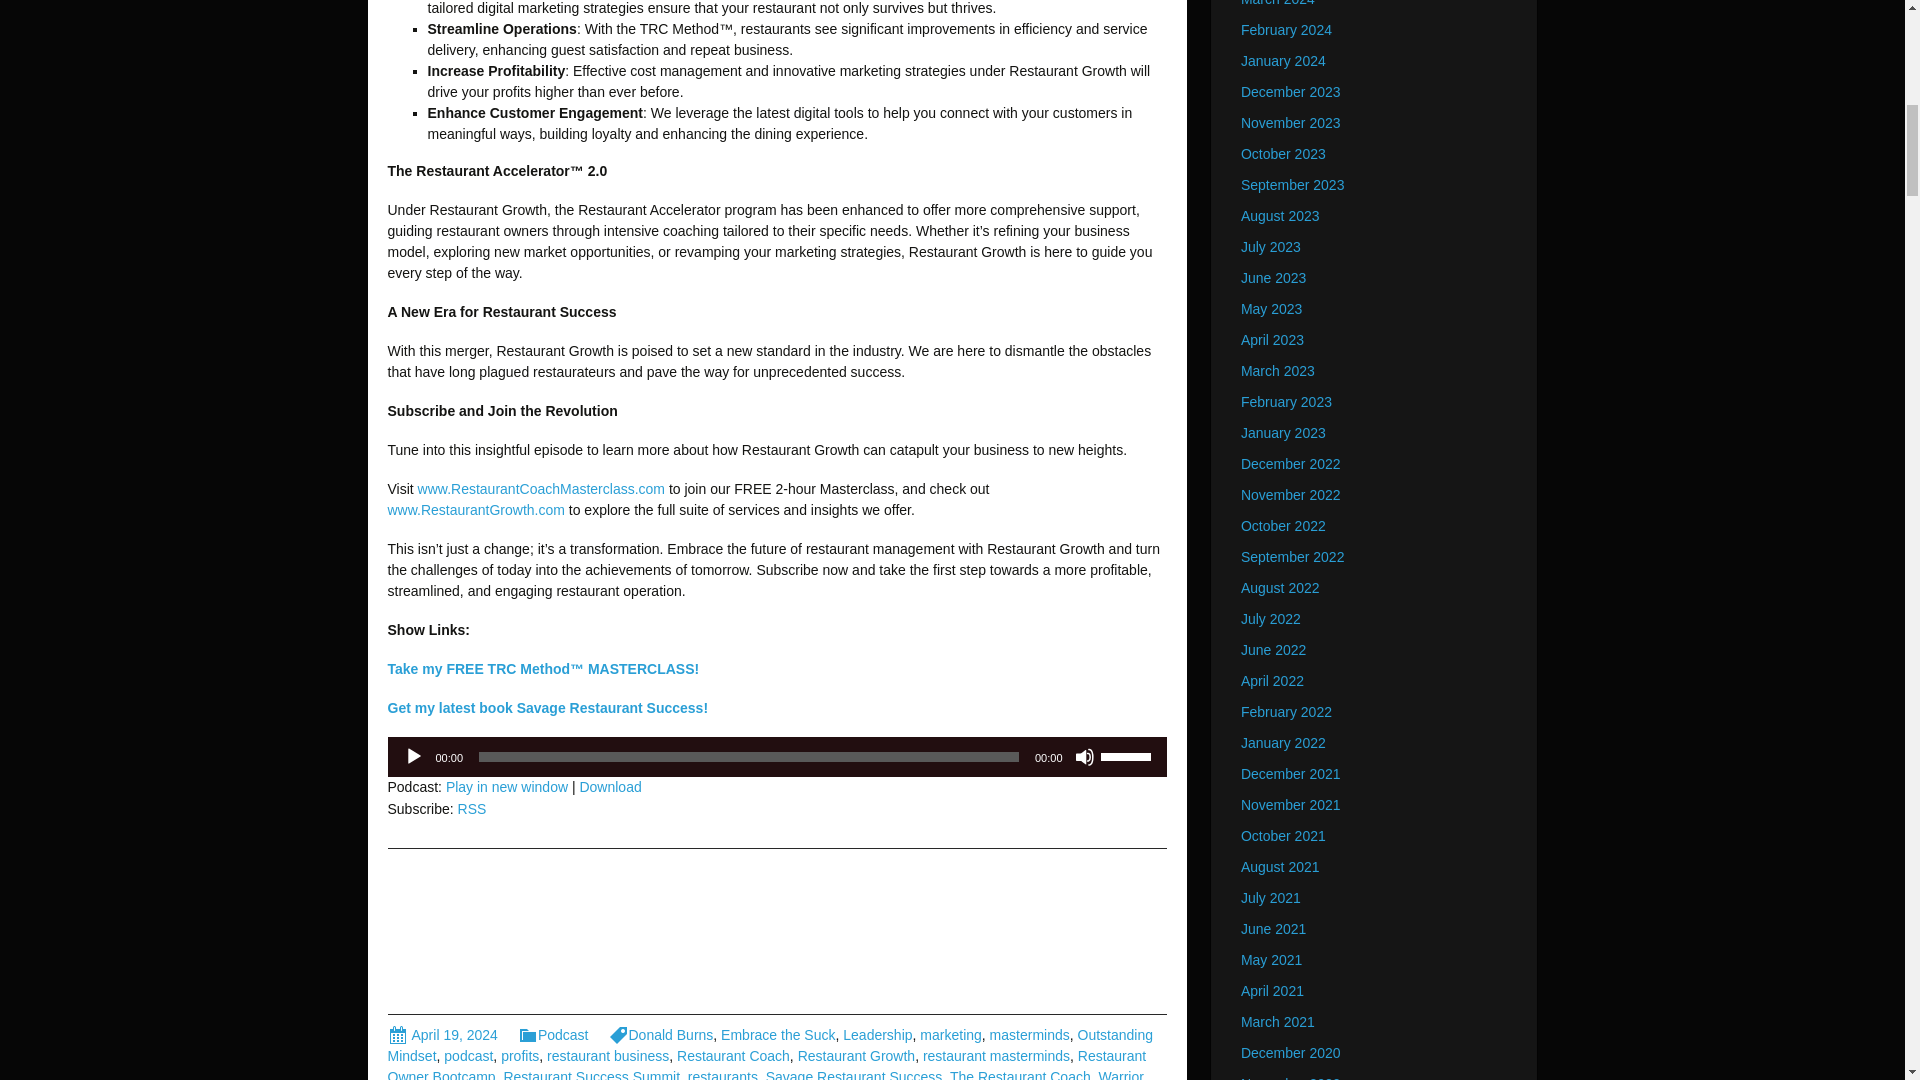  What do you see at coordinates (506, 786) in the screenshot?
I see `Play in new window` at bounding box center [506, 786].